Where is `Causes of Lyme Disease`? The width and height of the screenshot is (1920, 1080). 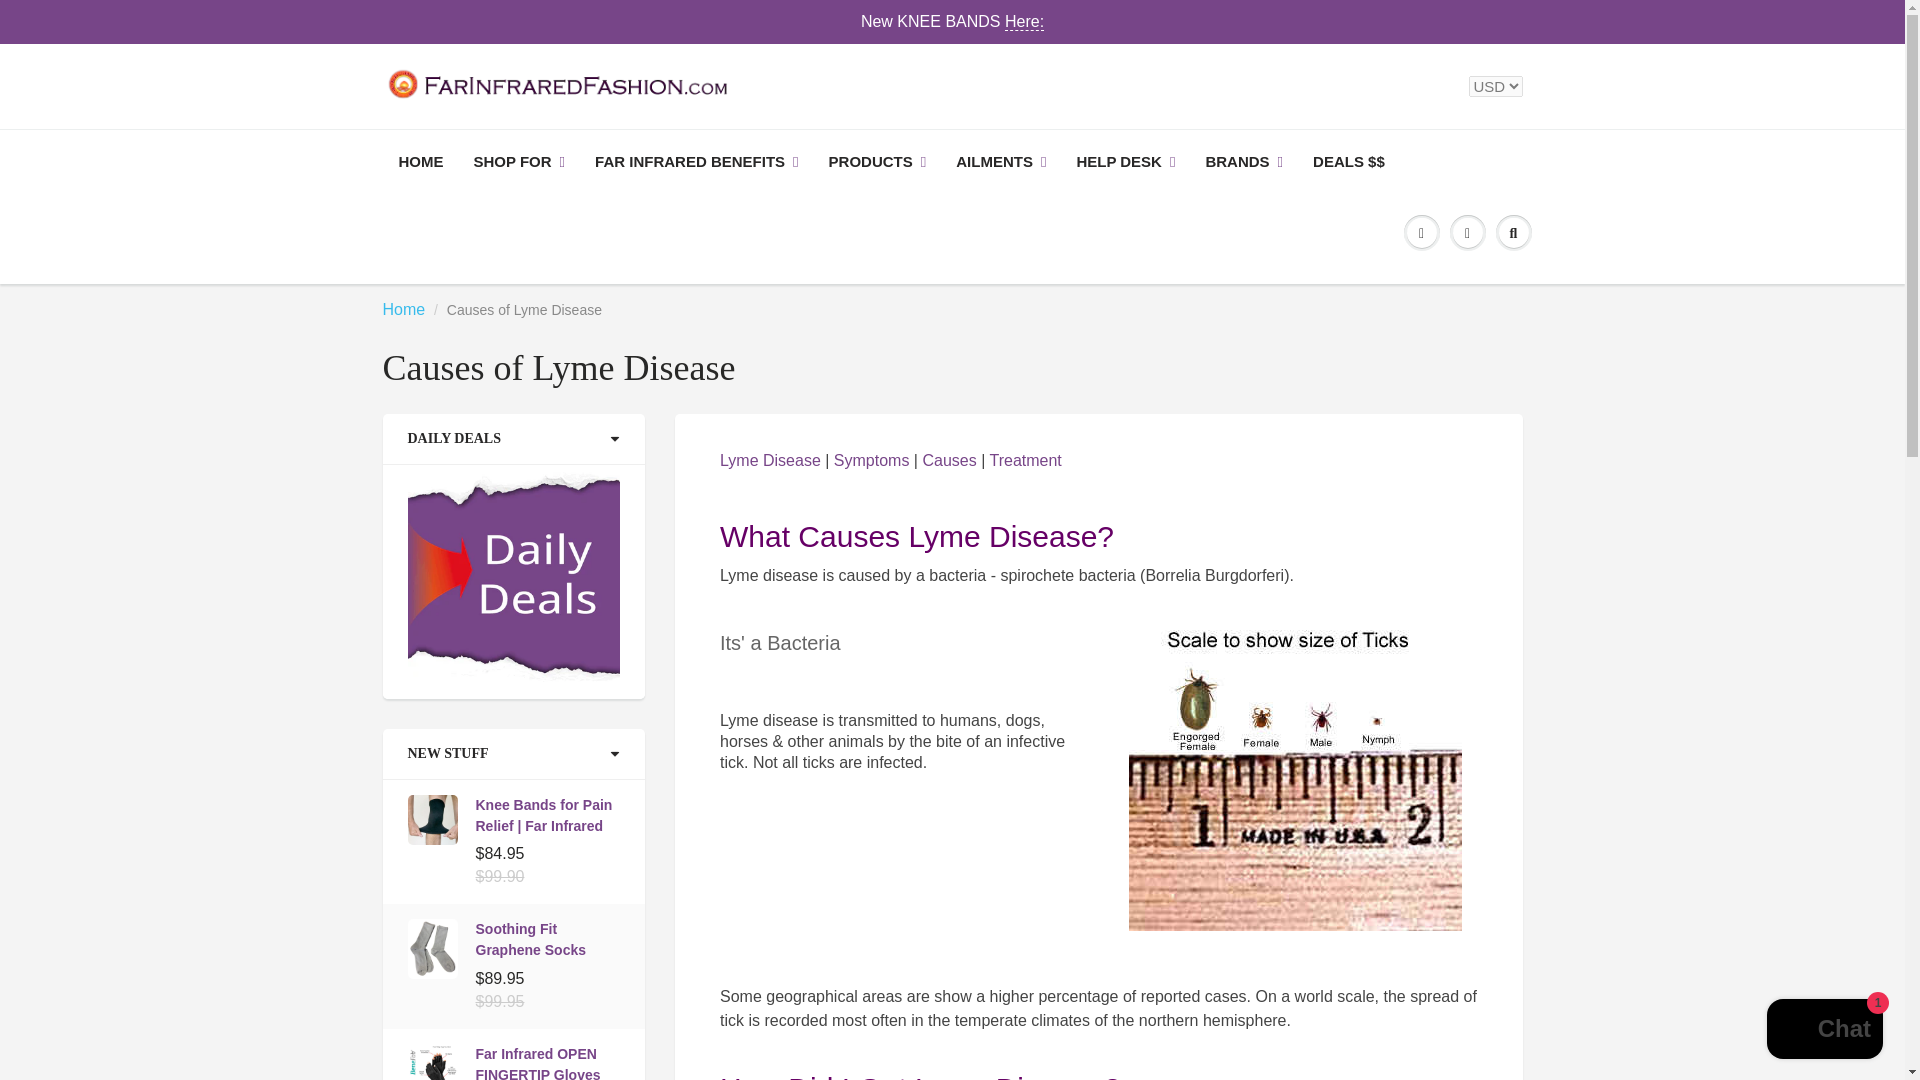 Causes of Lyme Disease is located at coordinates (948, 460).